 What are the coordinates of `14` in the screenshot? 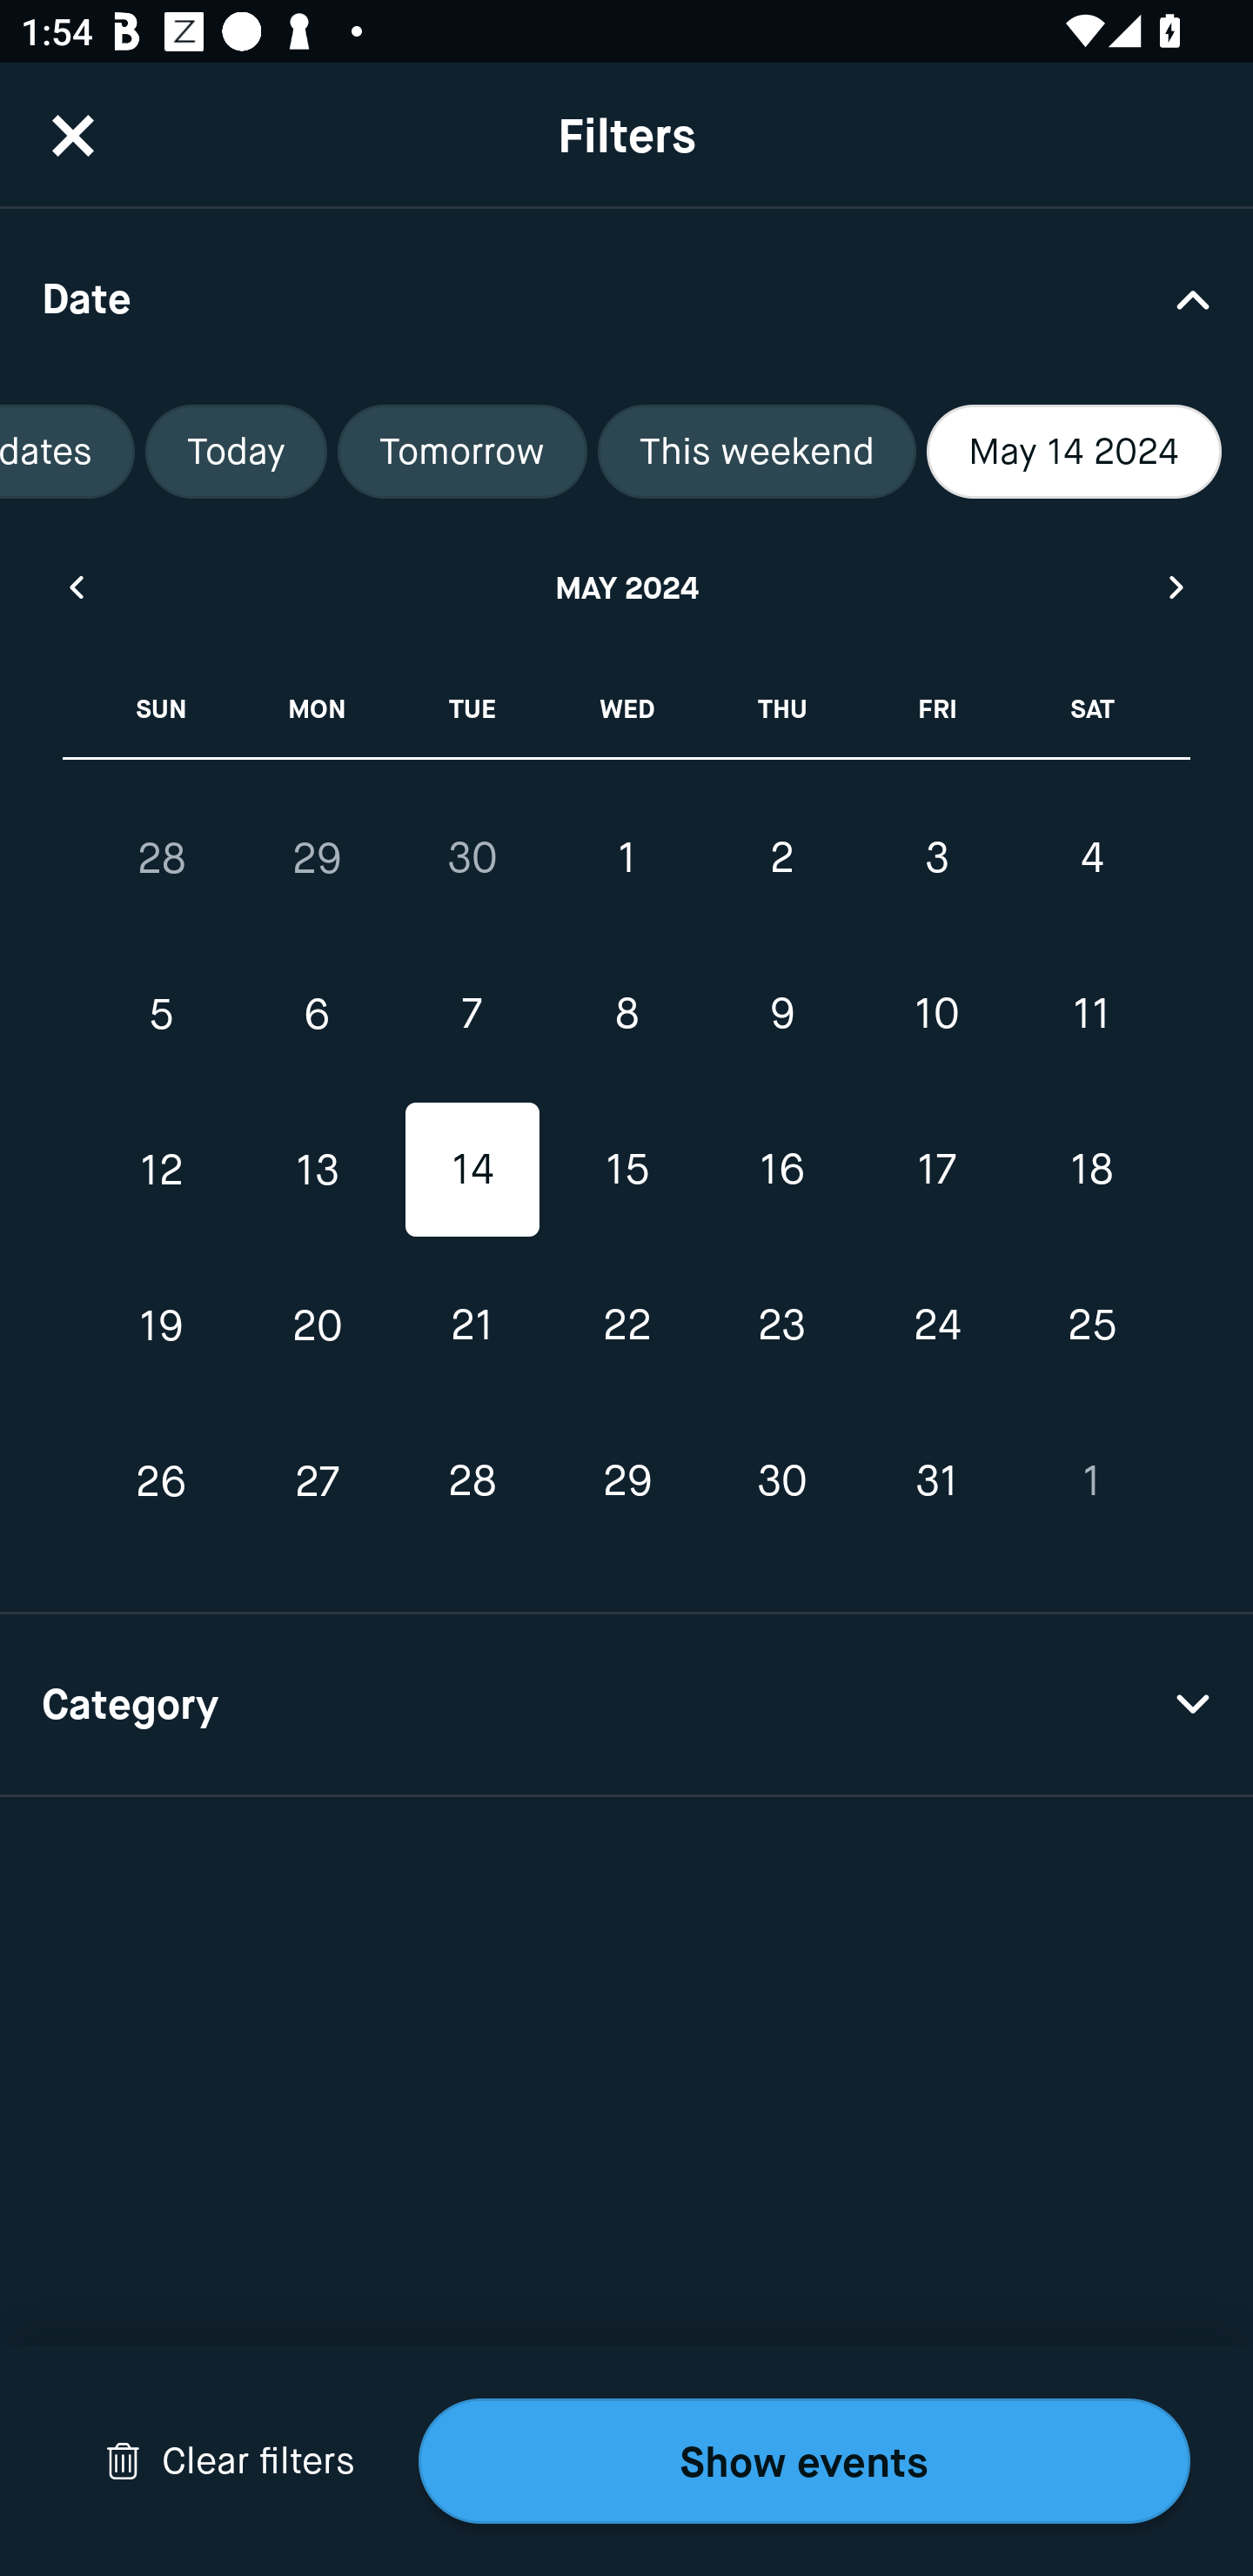 It's located at (472, 1170).